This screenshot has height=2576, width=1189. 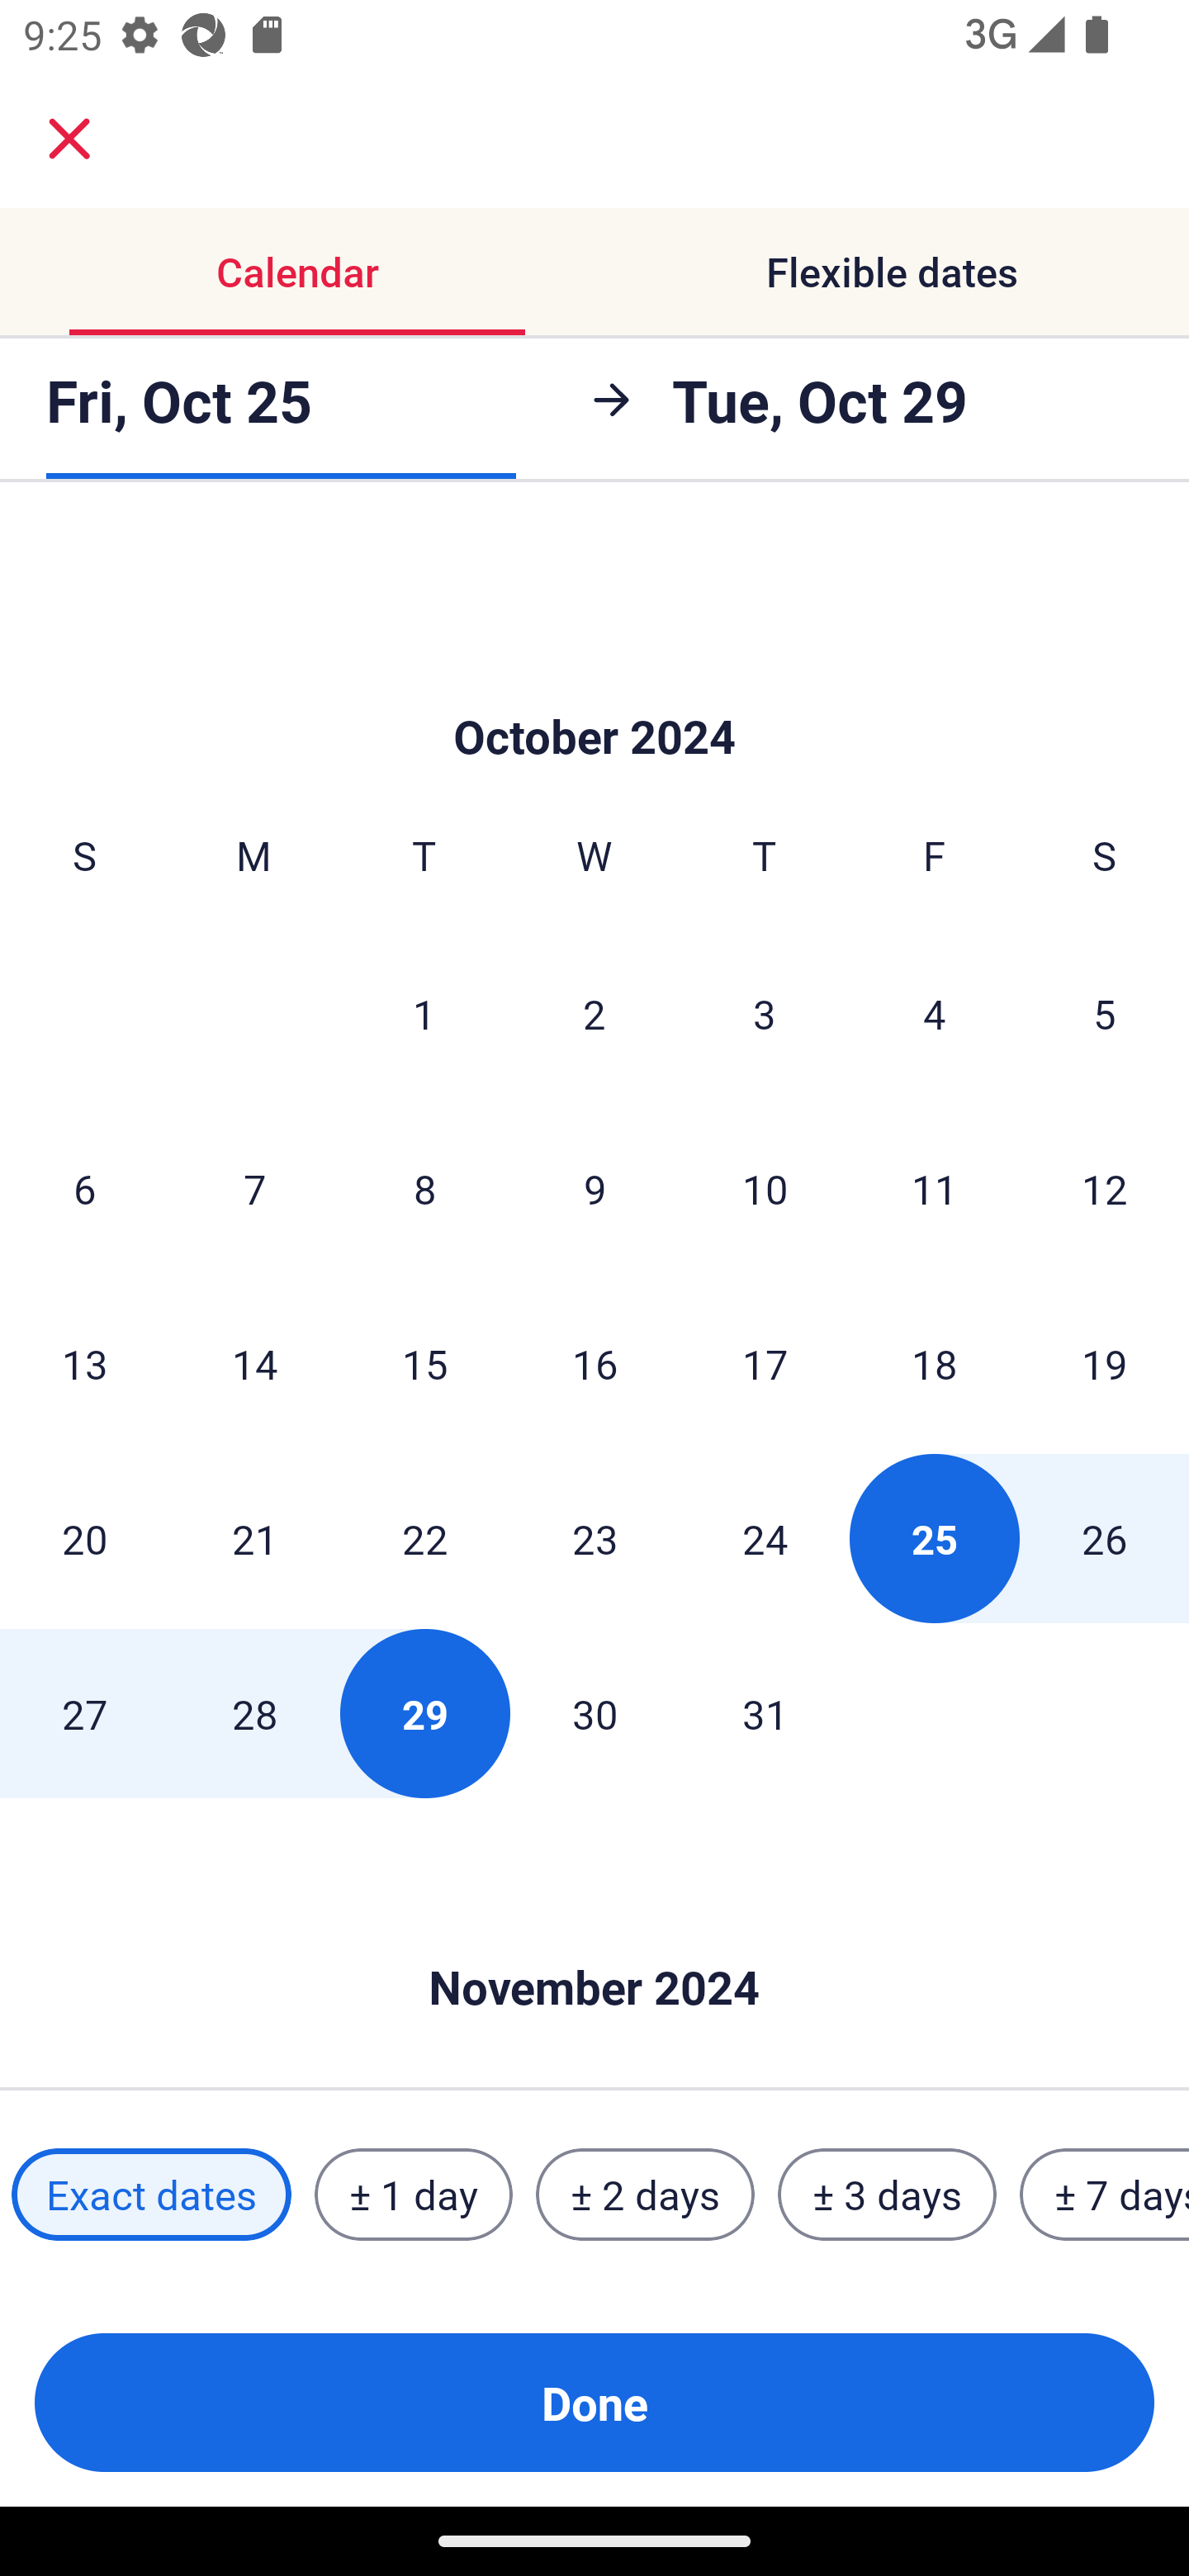 What do you see at coordinates (594, 1712) in the screenshot?
I see `30 Wednesday, October 30, 2024` at bounding box center [594, 1712].